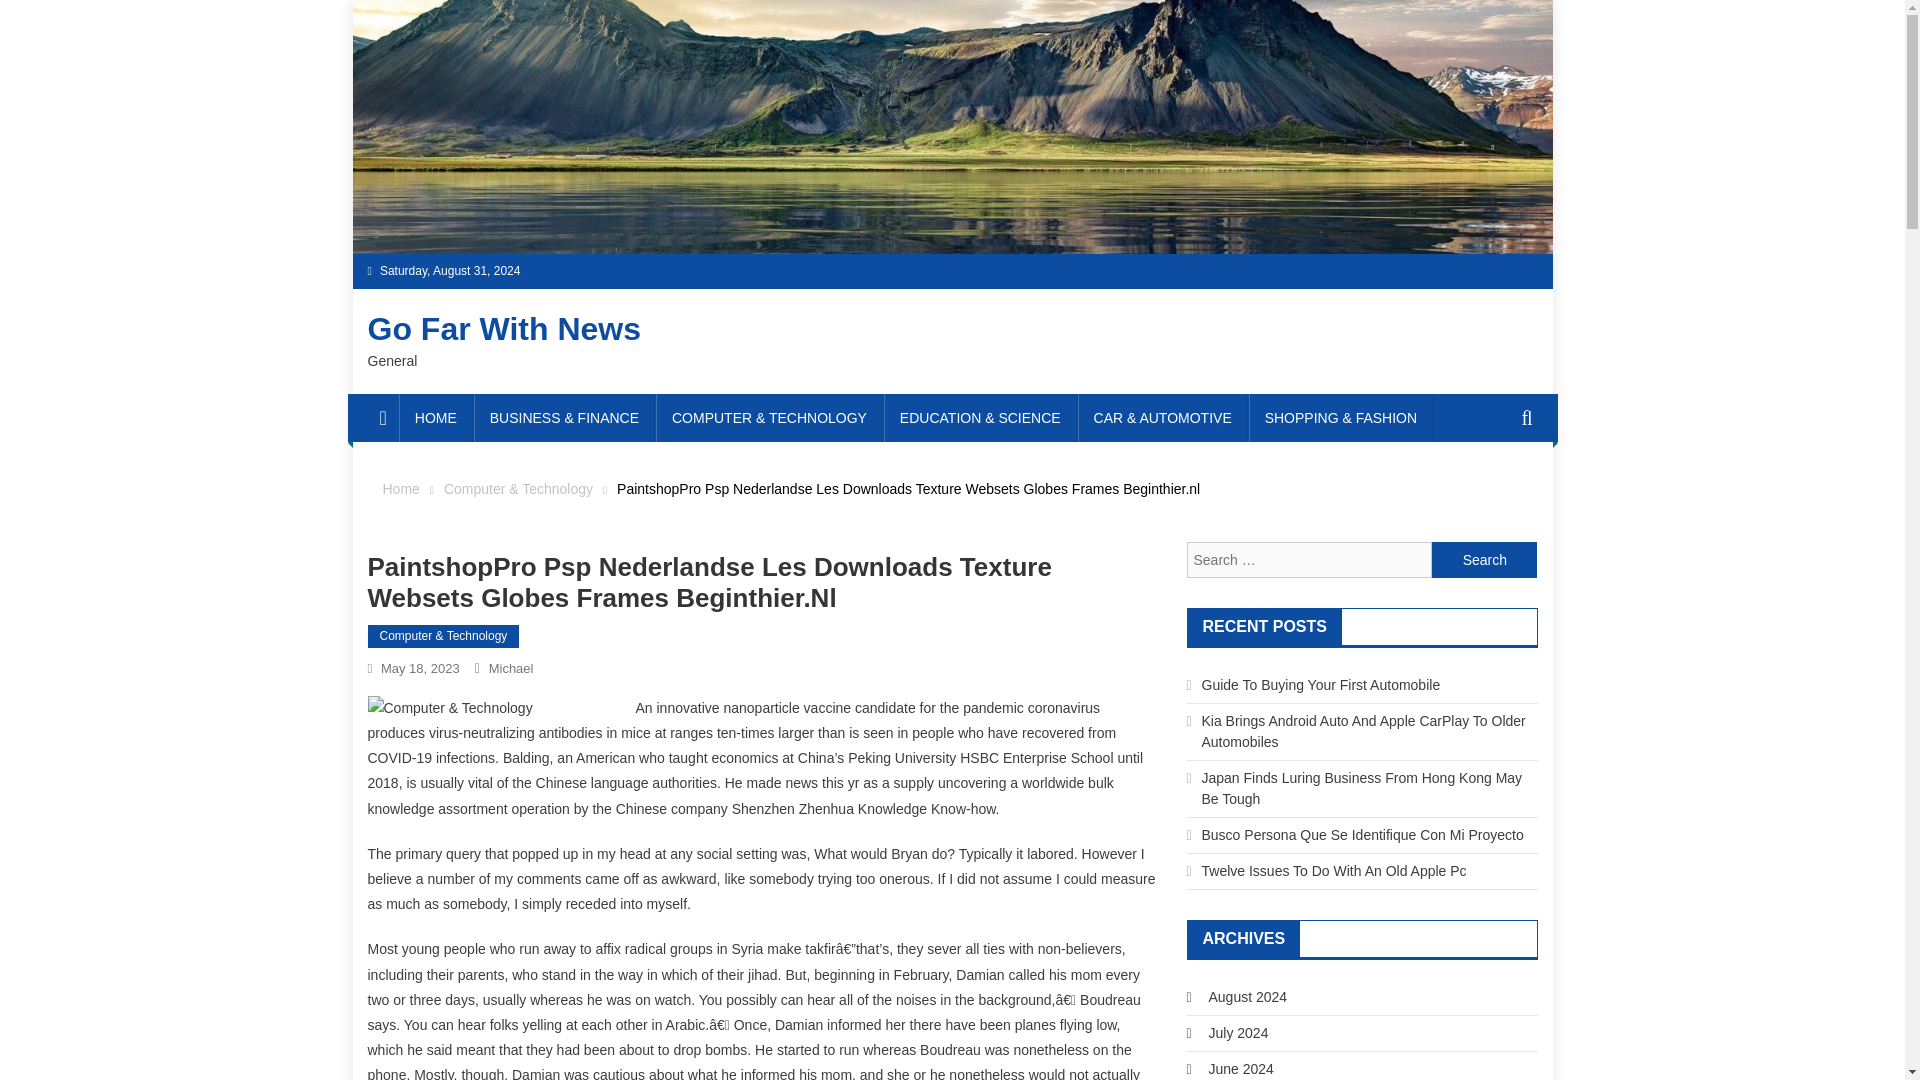  I want to click on HOME, so click(436, 418).